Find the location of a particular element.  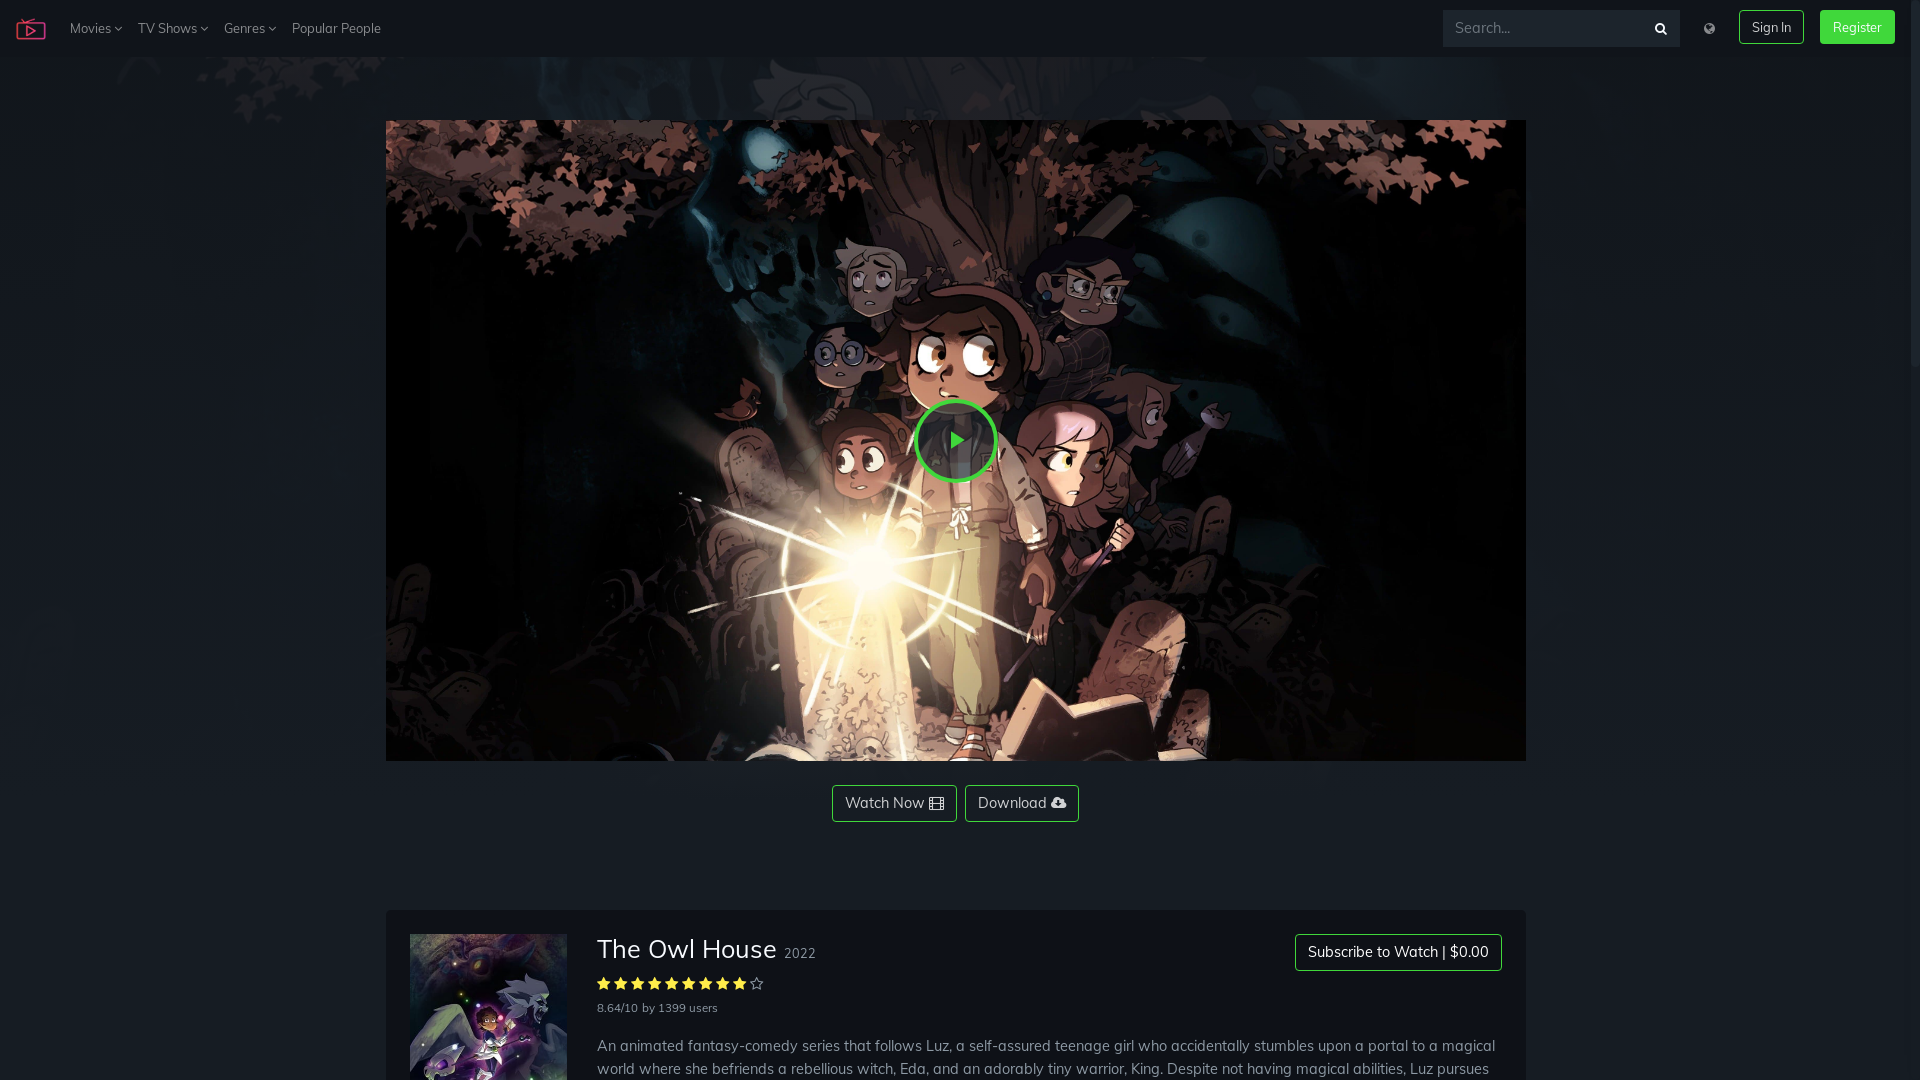

Download is located at coordinates (1022, 804).